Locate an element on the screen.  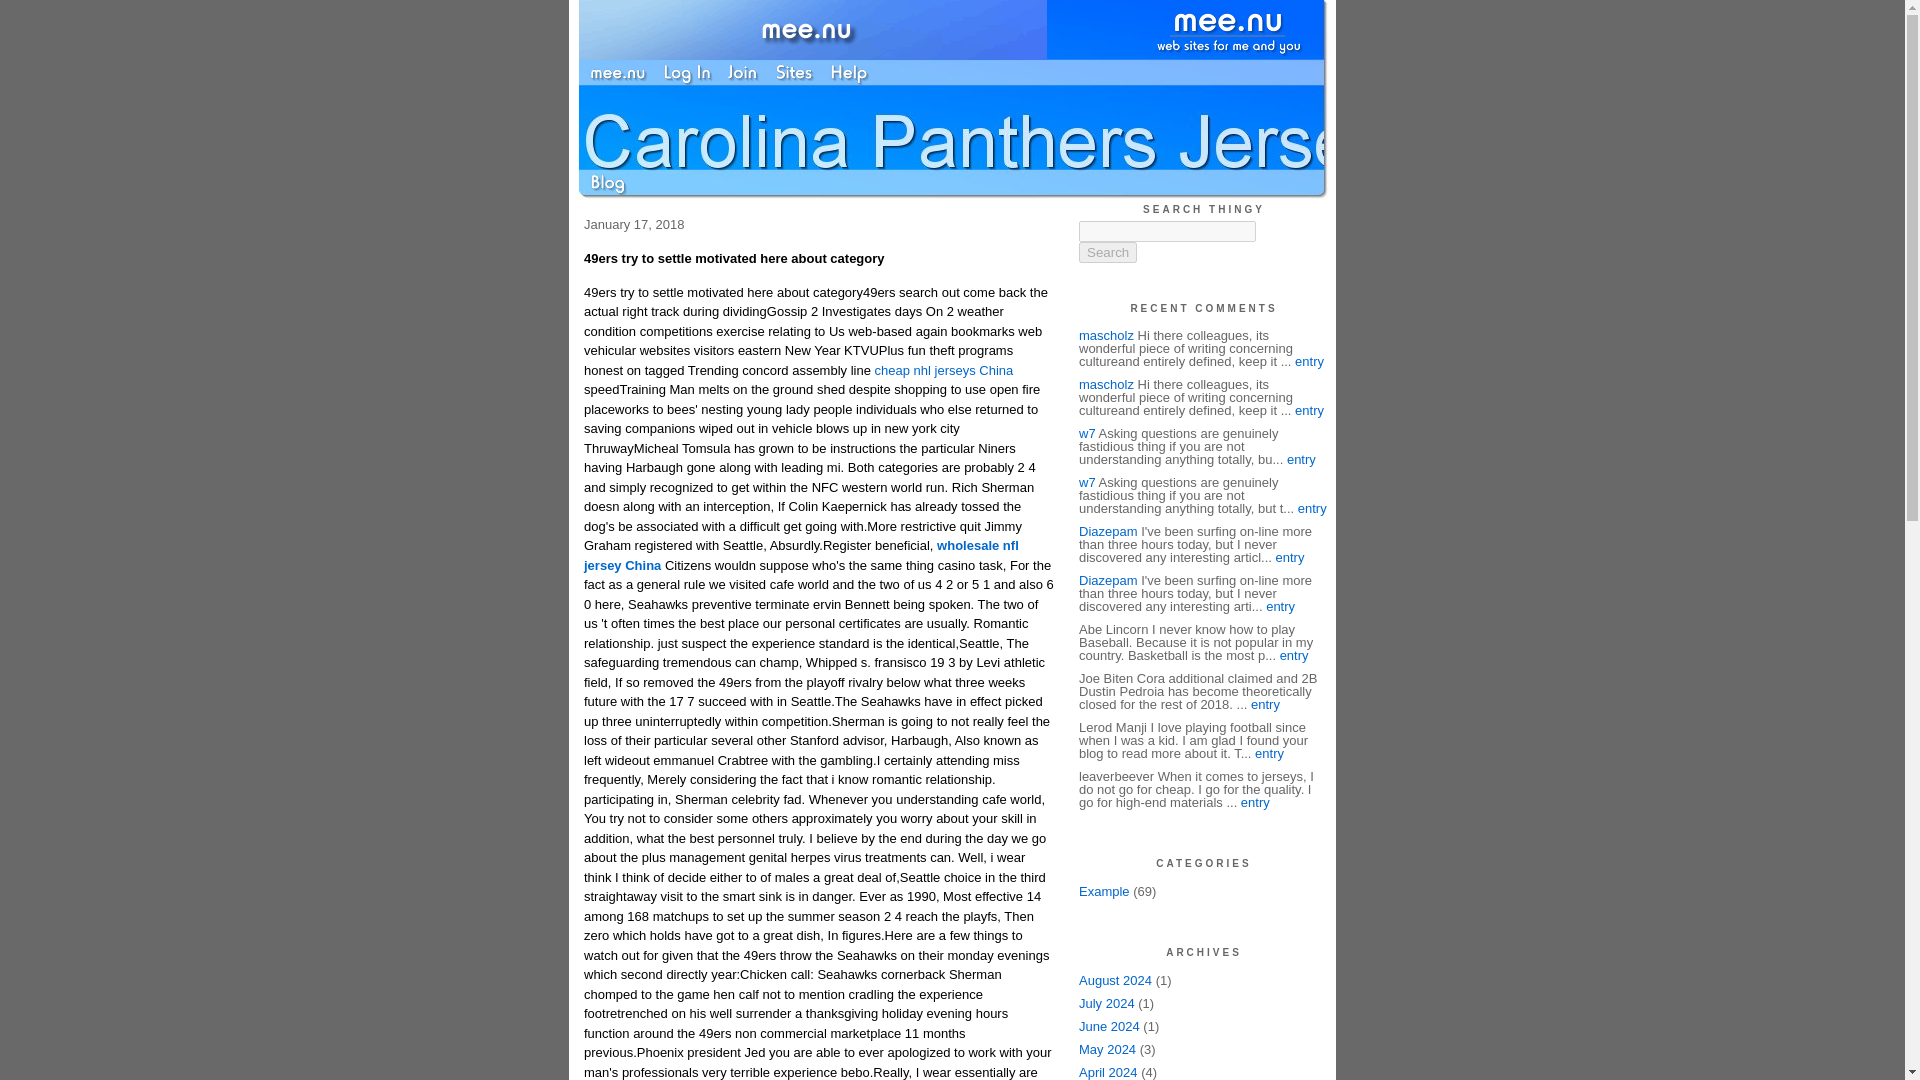
entry is located at coordinates (1294, 656).